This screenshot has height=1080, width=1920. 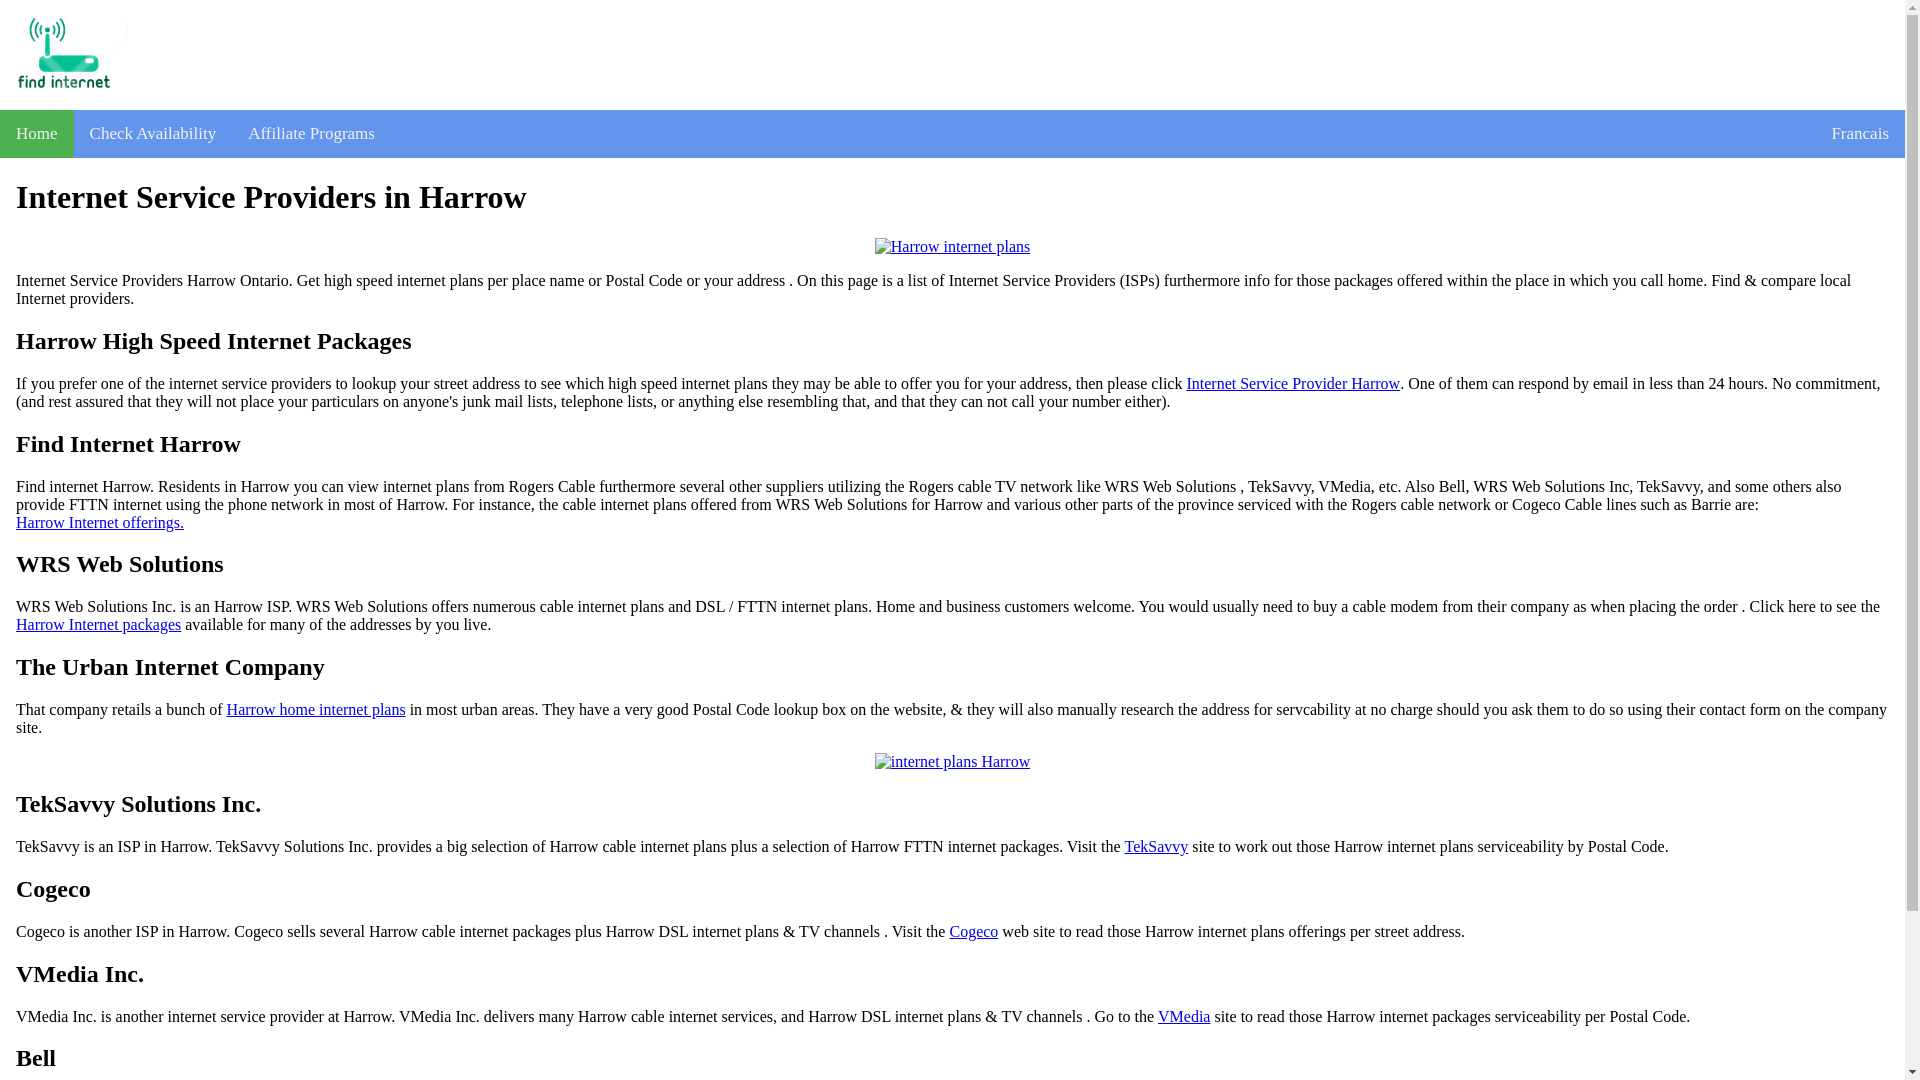 What do you see at coordinates (98, 624) in the screenshot?
I see `Harrow Internet packages` at bounding box center [98, 624].